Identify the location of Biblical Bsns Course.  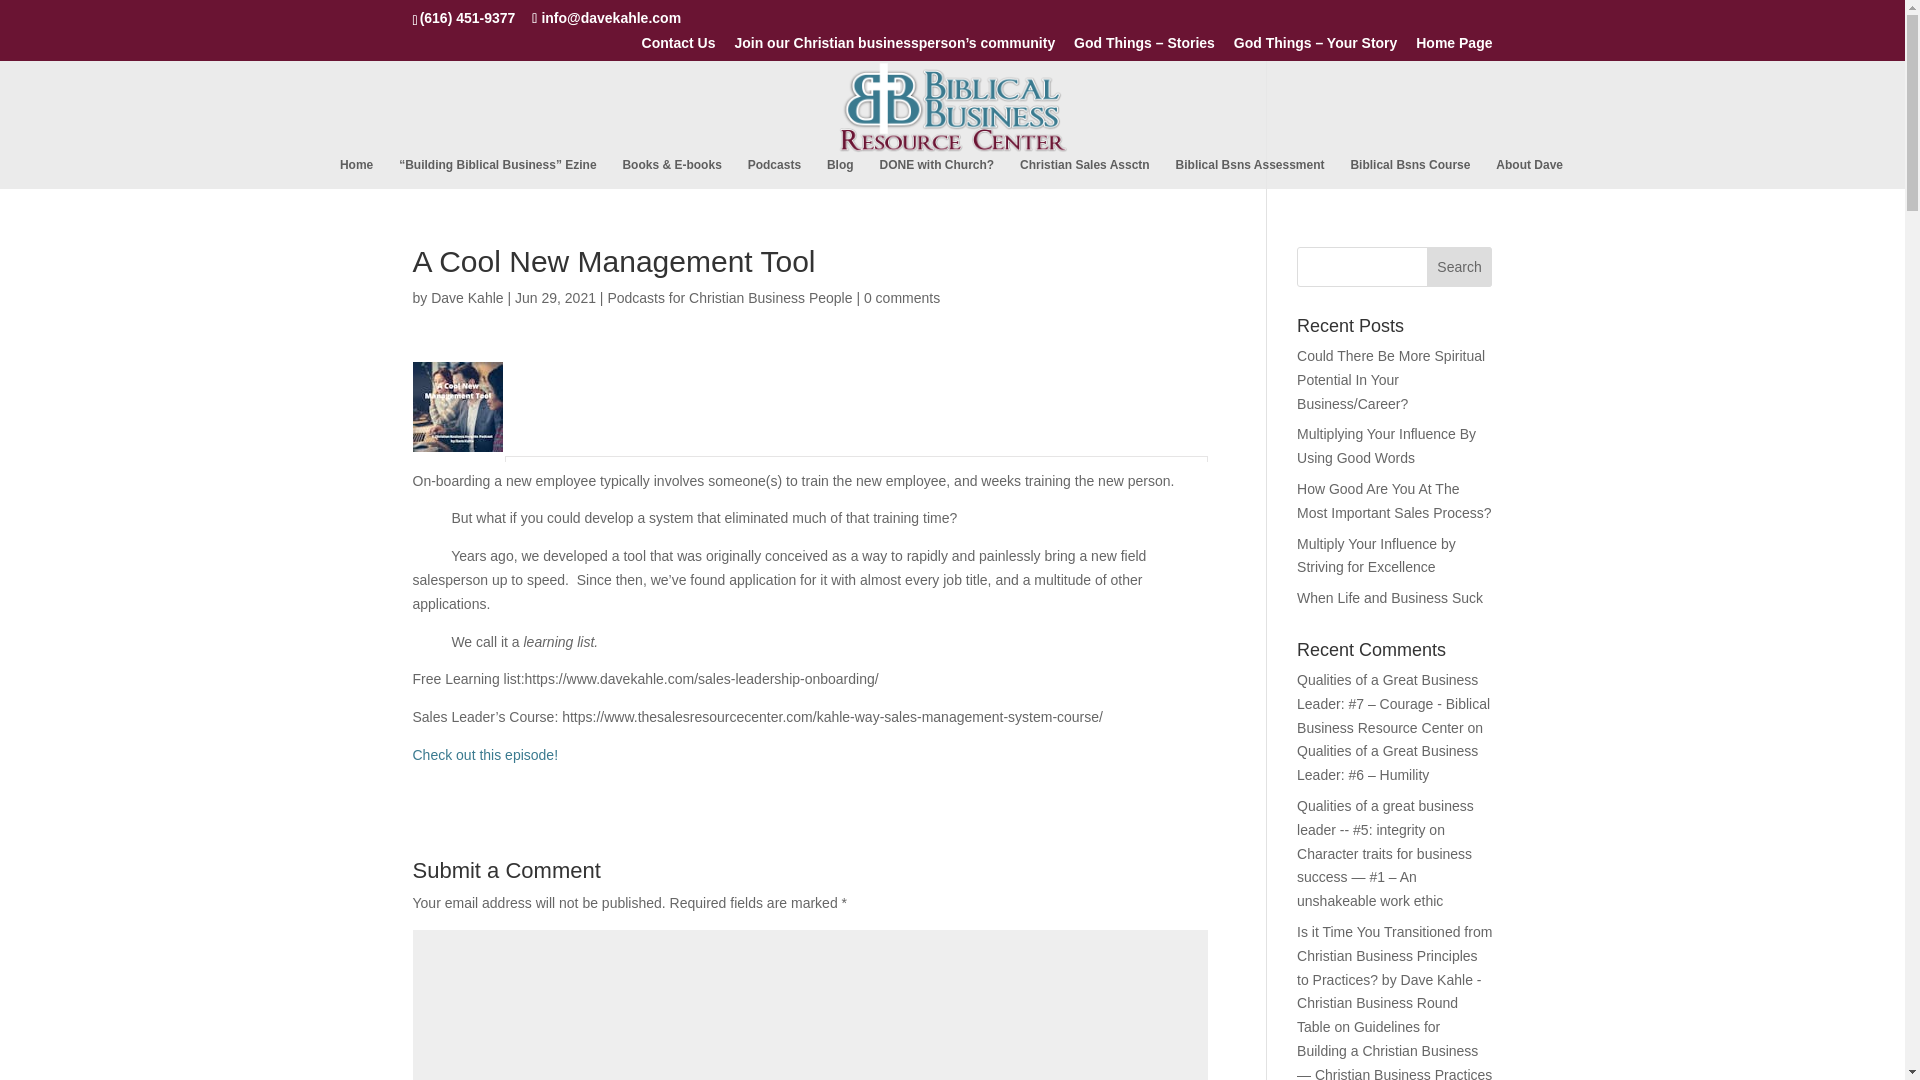
(1410, 173).